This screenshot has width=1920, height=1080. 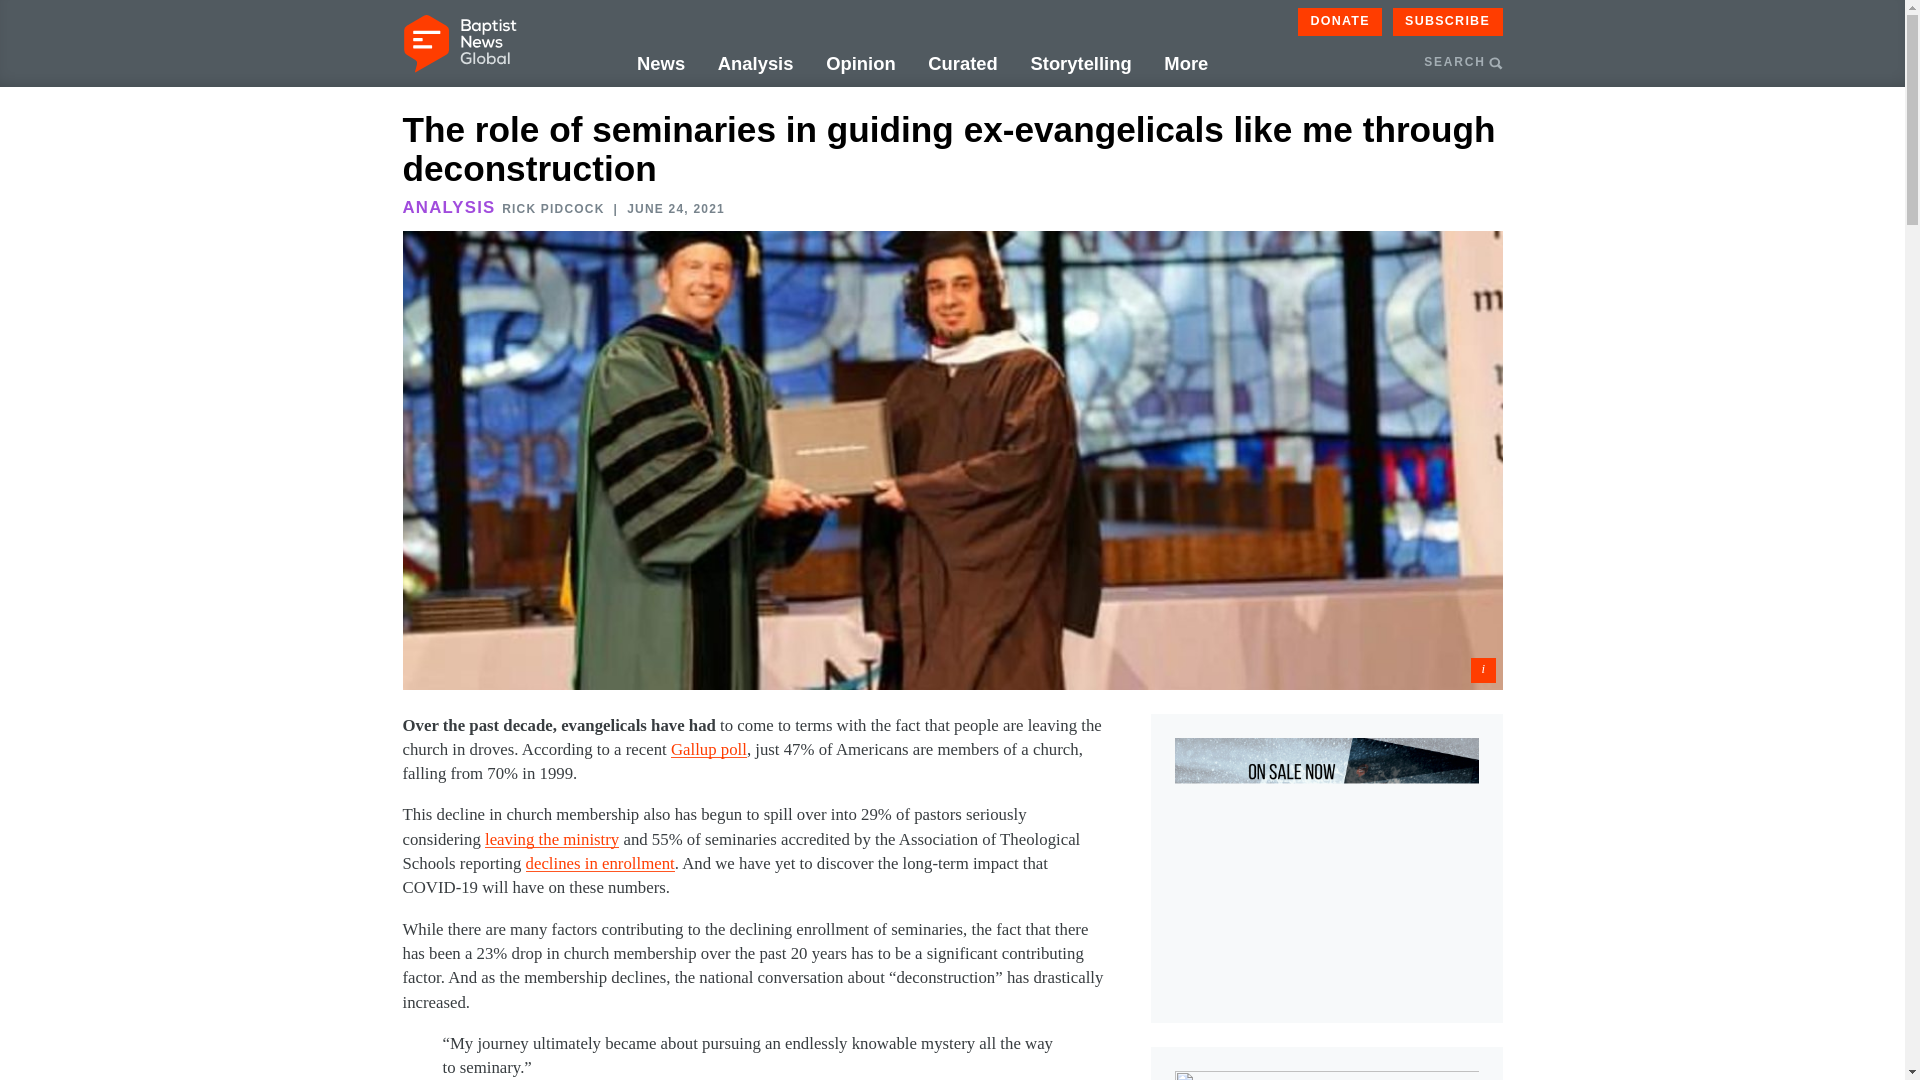 What do you see at coordinates (661, 65) in the screenshot?
I see `News` at bounding box center [661, 65].